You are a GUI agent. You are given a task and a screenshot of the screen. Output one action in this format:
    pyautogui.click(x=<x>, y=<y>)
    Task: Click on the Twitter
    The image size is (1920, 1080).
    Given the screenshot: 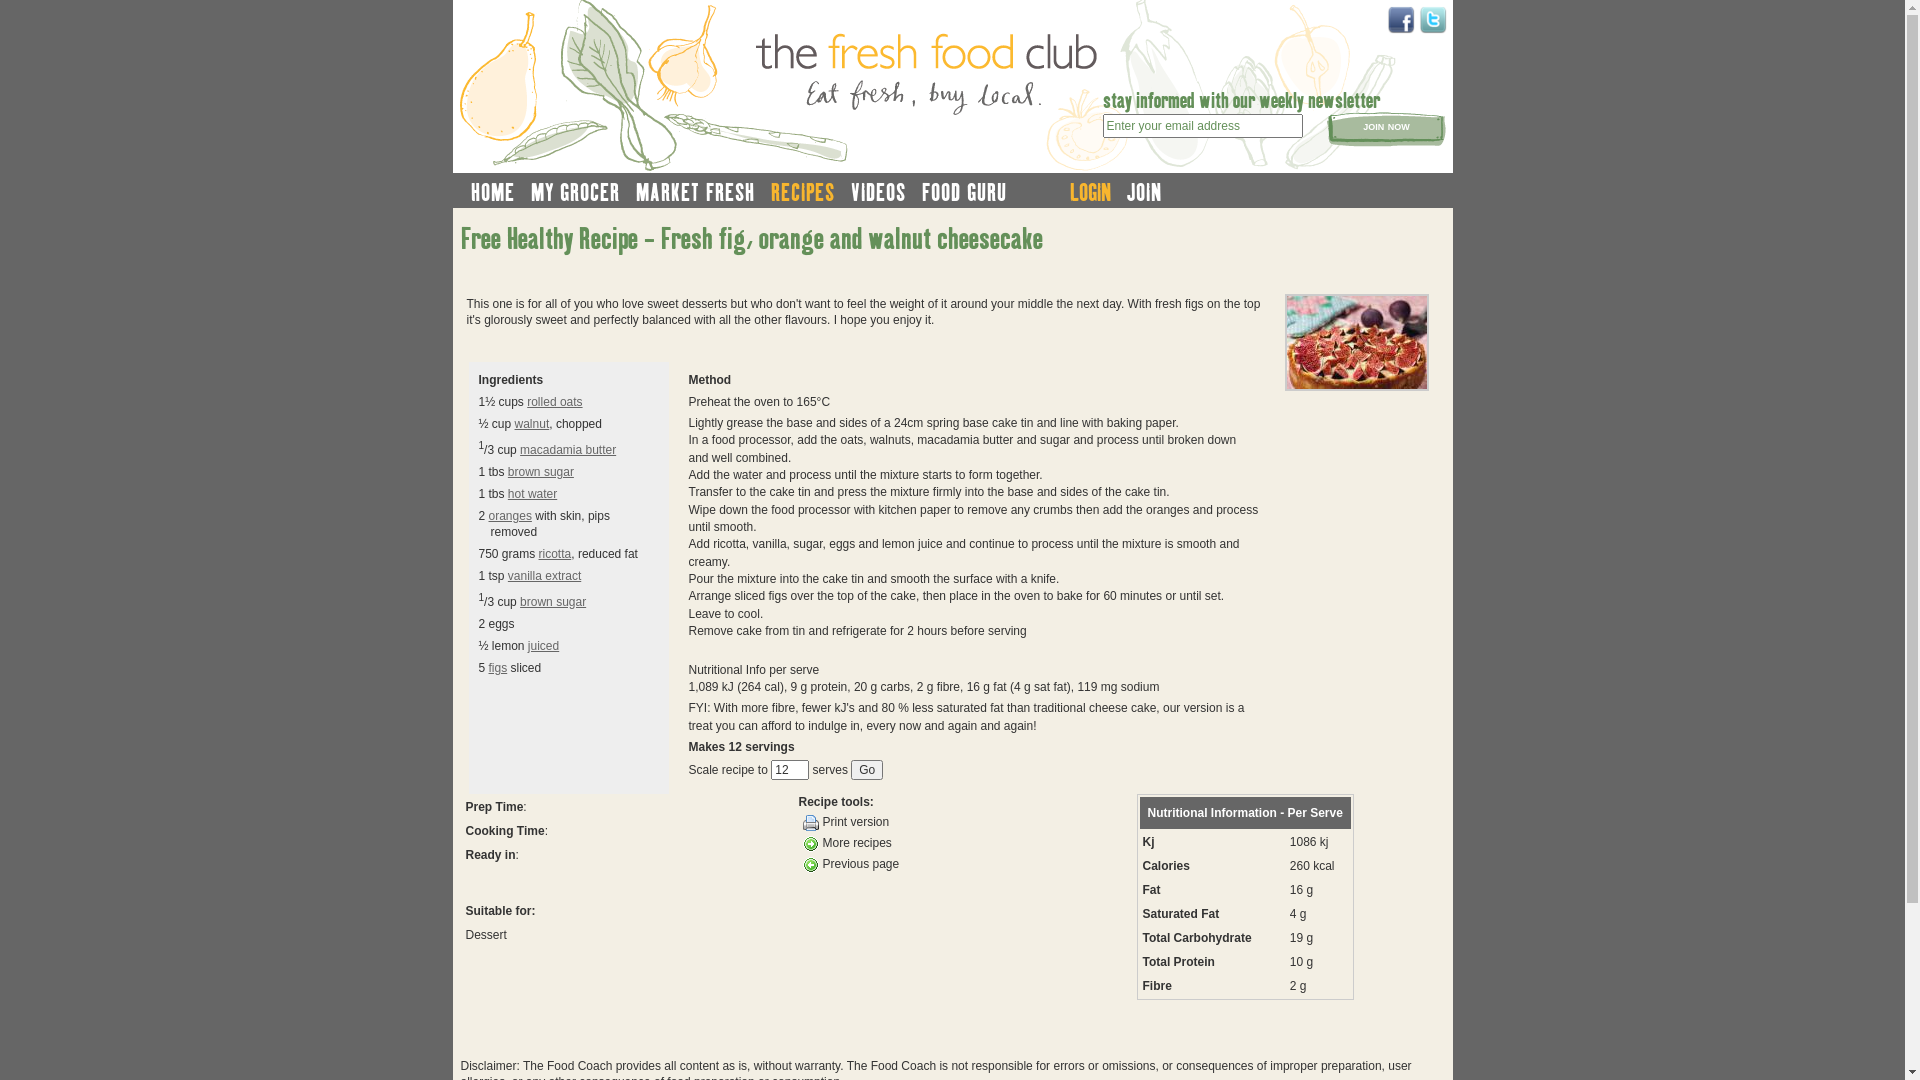 What is the action you would take?
    pyautogui.click(x=1432, y=20)
    